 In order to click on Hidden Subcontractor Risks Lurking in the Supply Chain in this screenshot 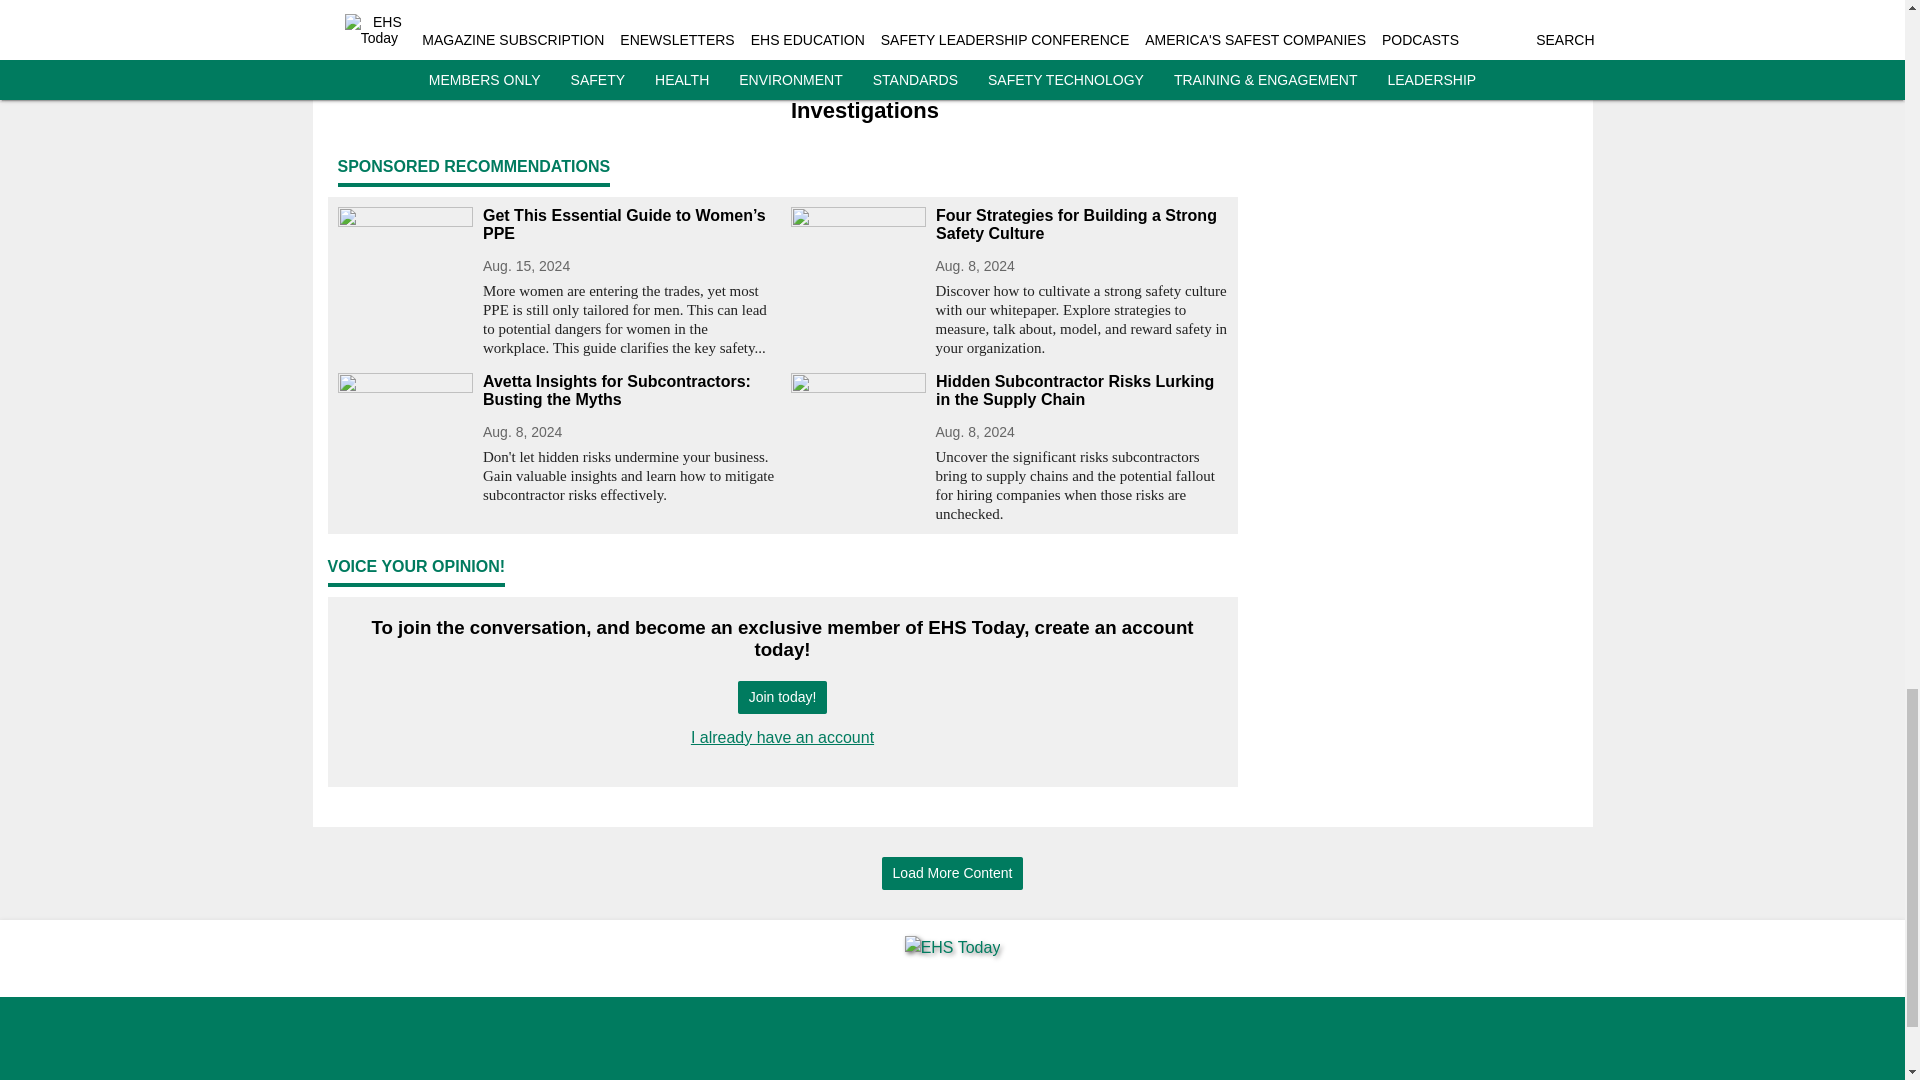, I will do `click(1082, 390)`.